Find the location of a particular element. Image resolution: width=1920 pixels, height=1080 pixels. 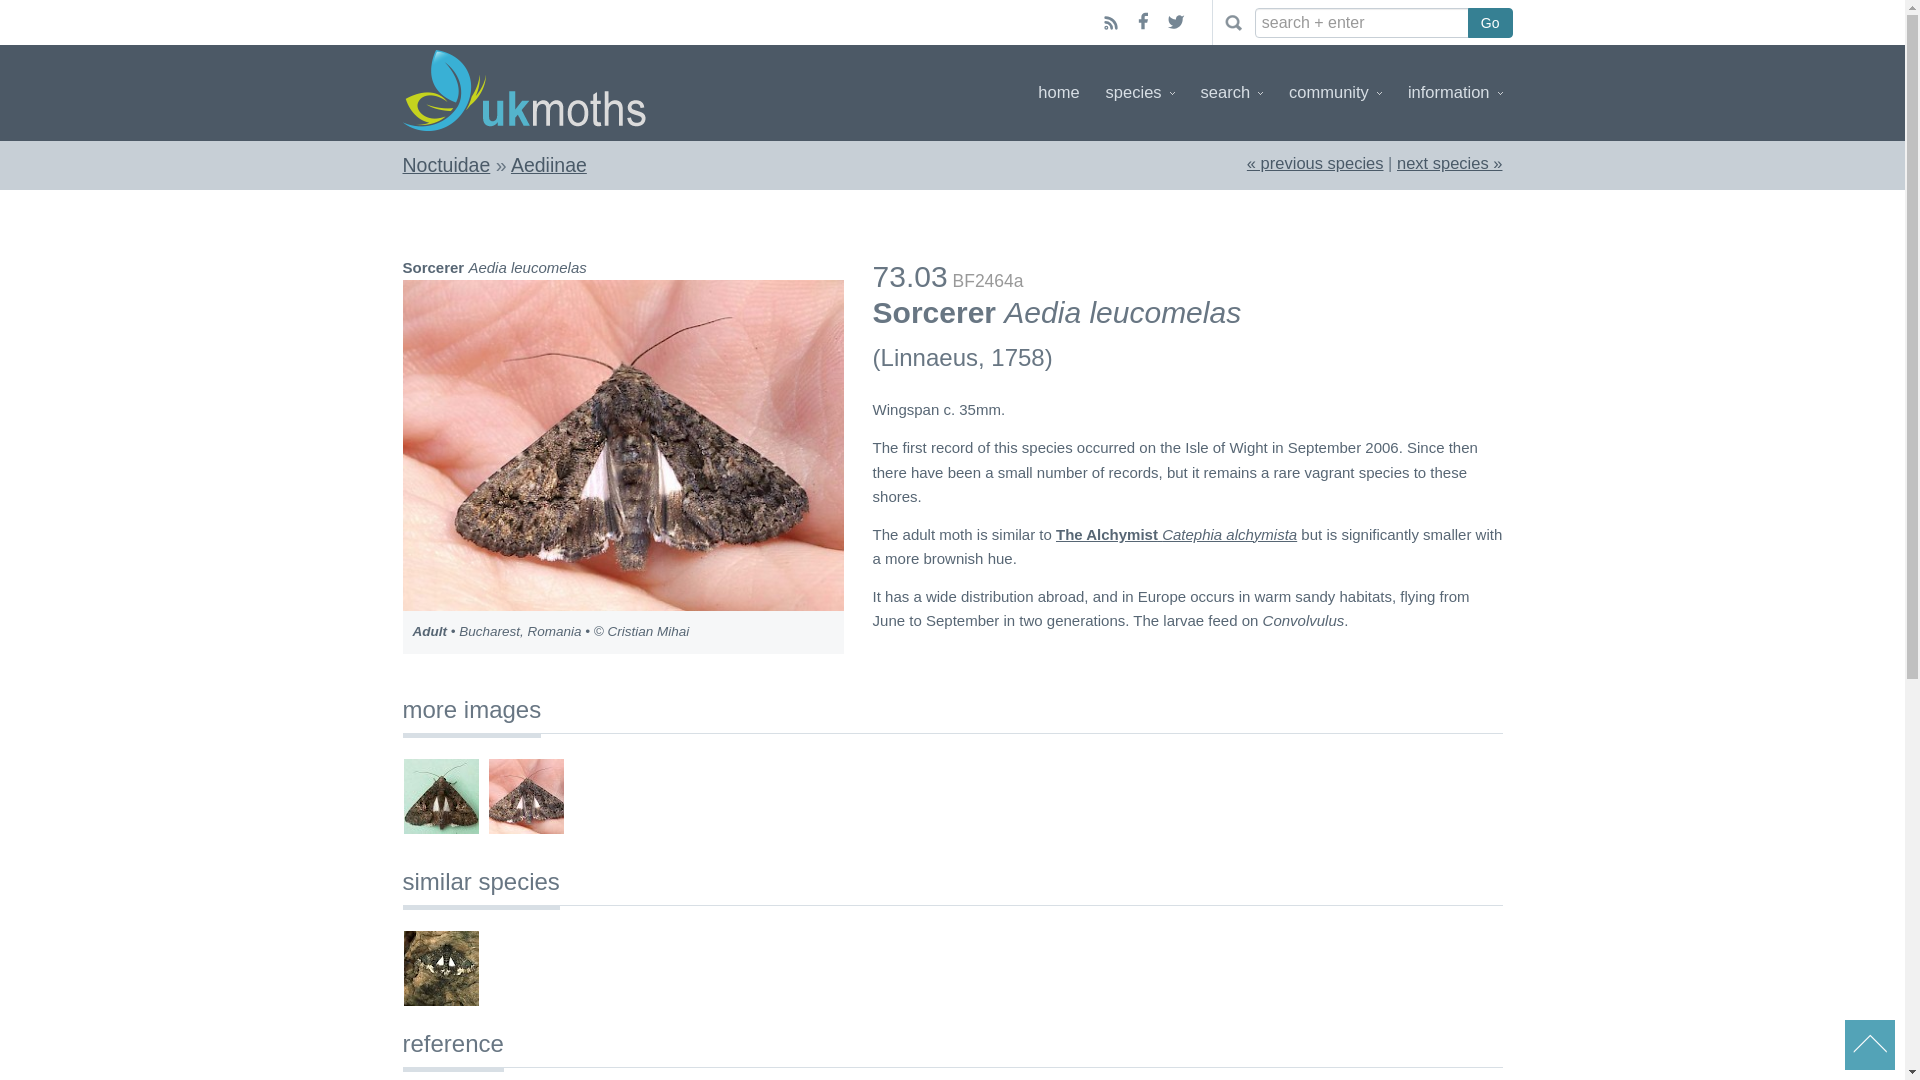

Sorcerer Aedia leucomelas is located at coordinates (622, 445).